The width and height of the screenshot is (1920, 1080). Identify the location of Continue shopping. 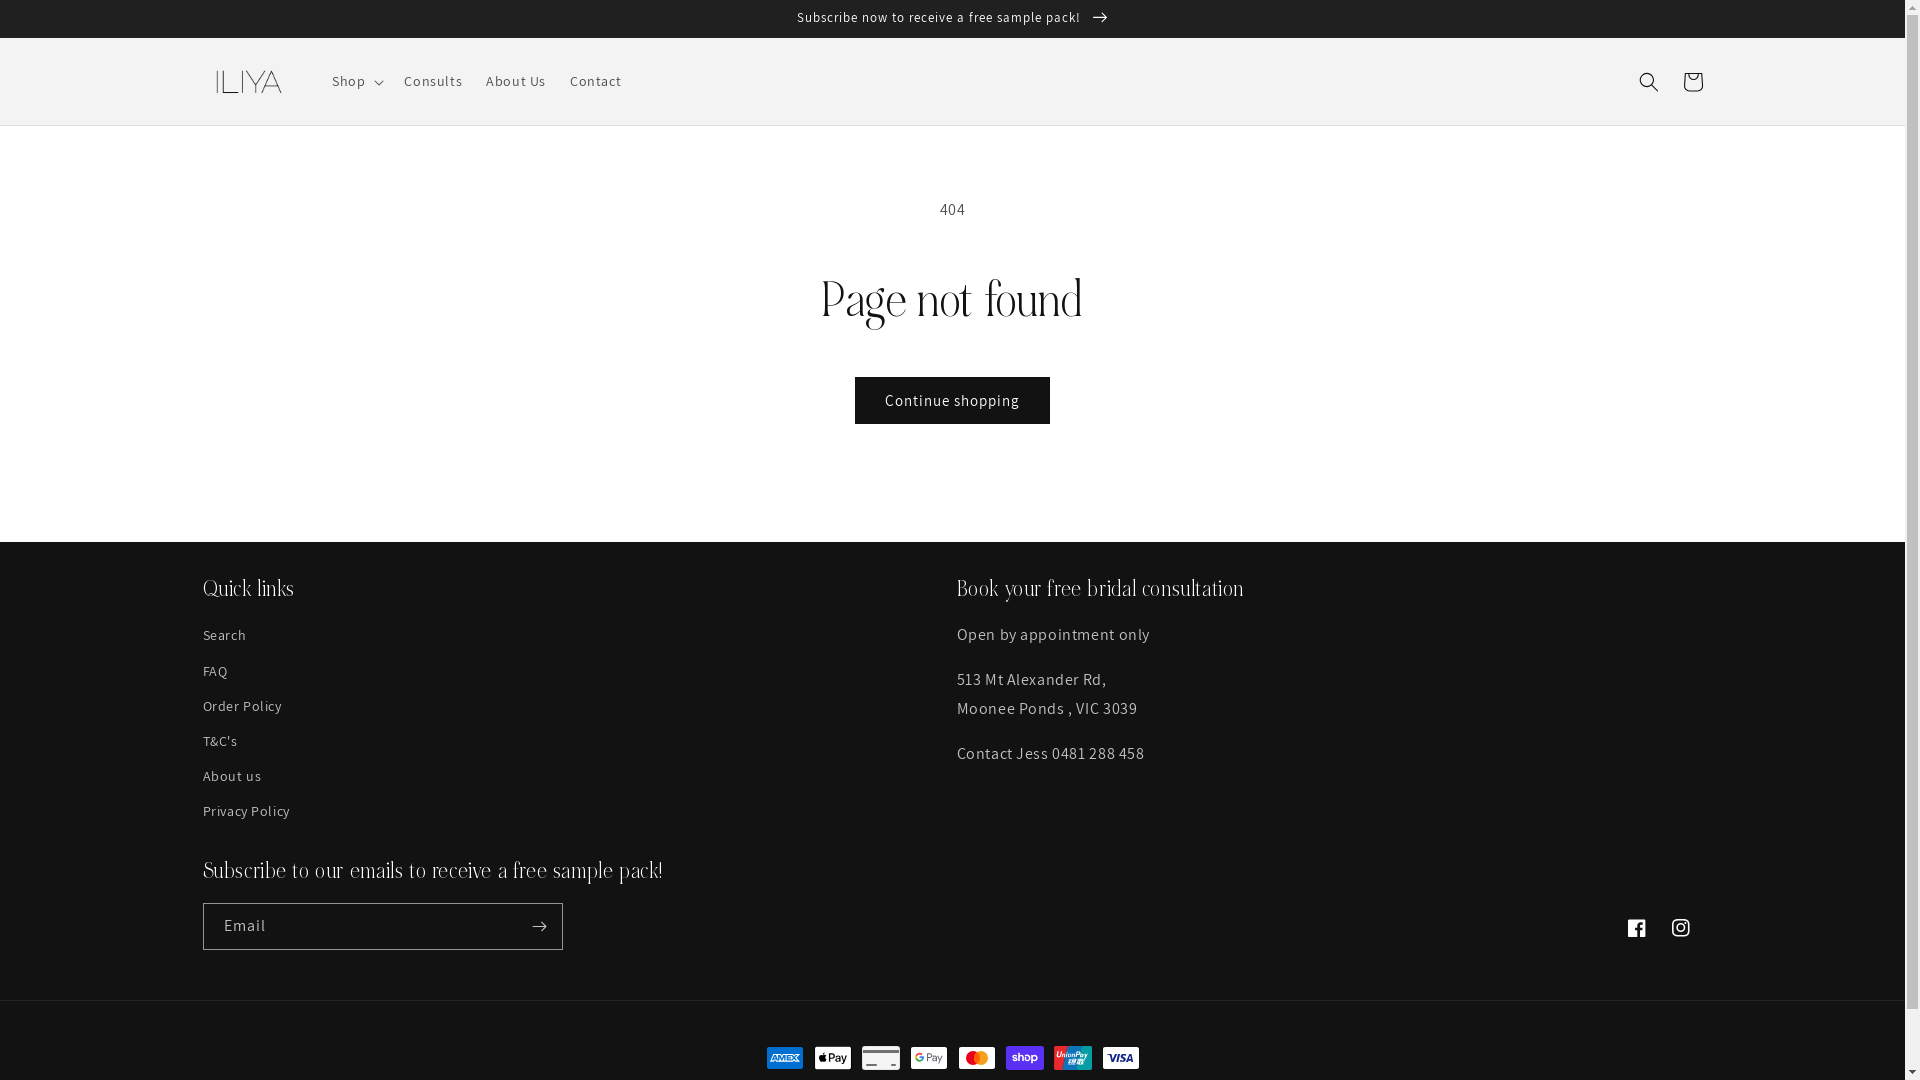
(952, 400).